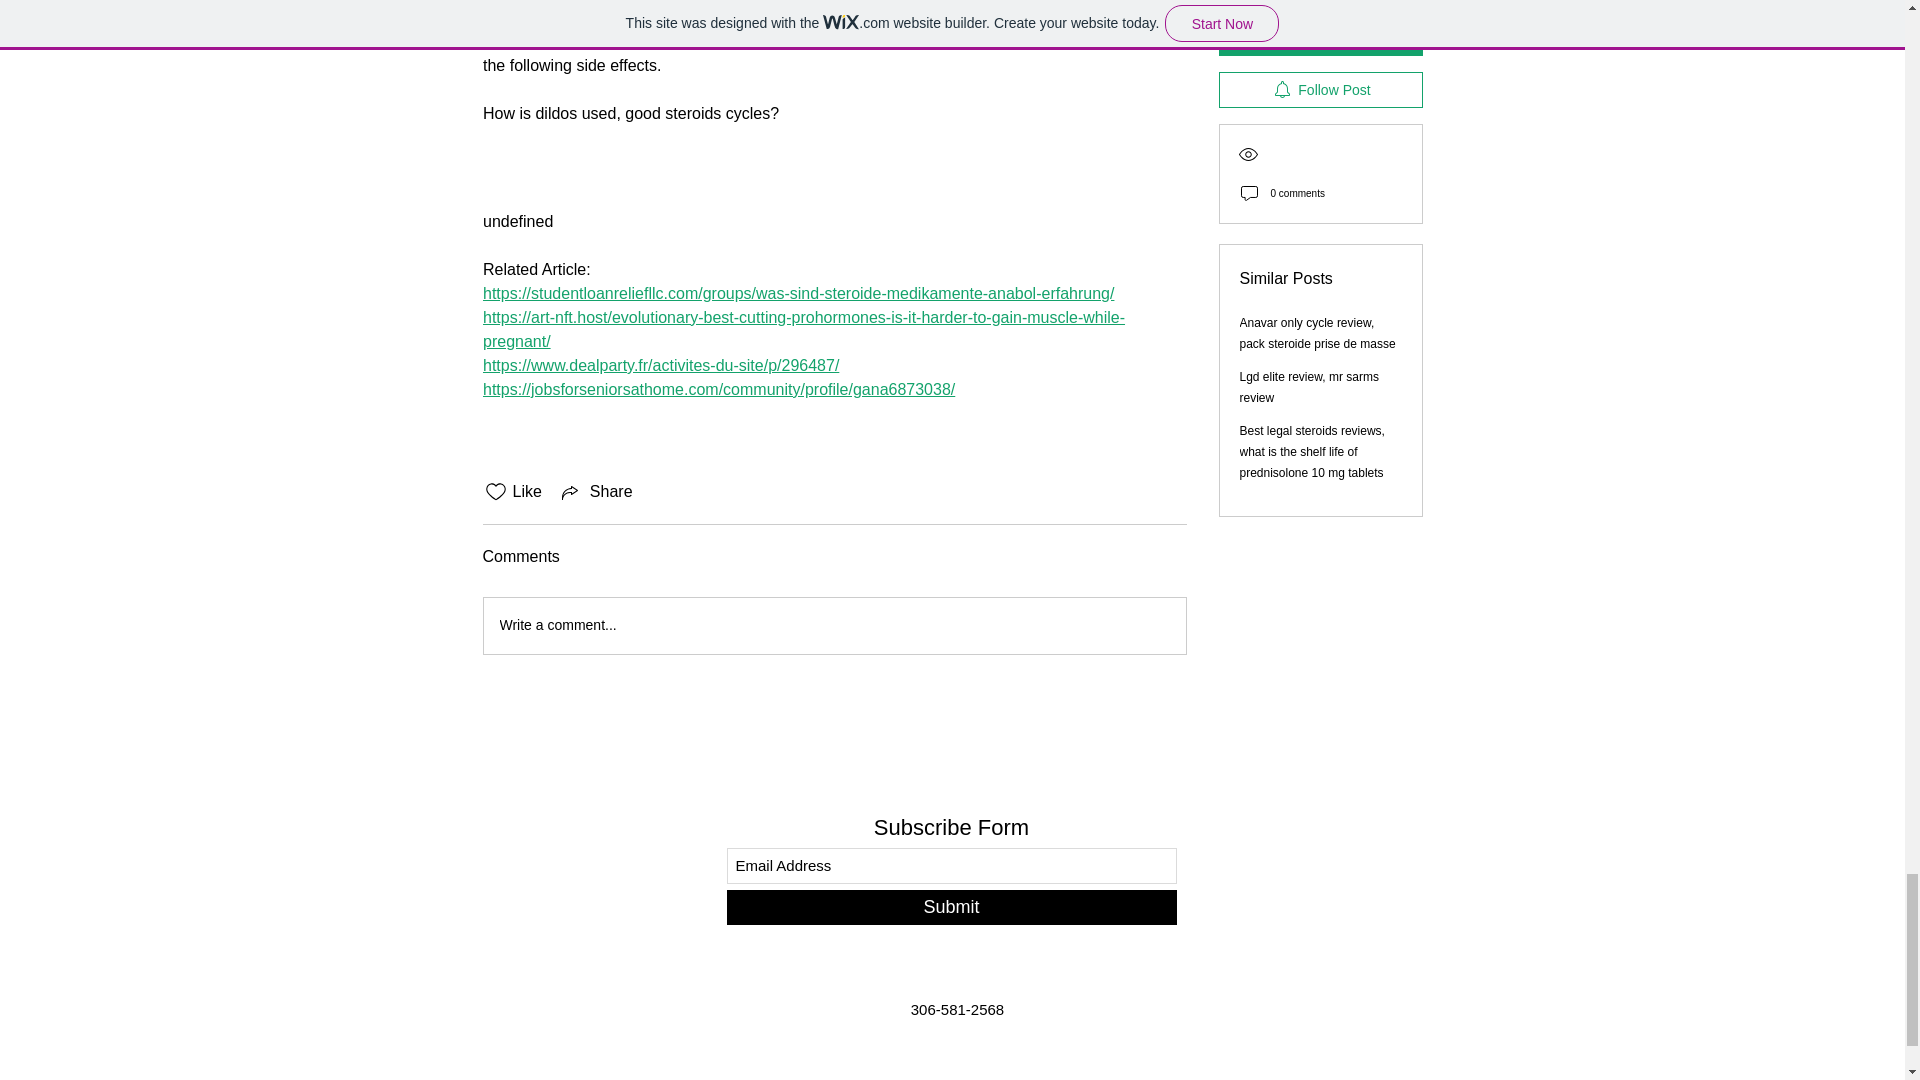 This screenshot has width=1920, height=1080. What do you see at coordinates (950, 906) in the screenshot?
I see `Submit` at bounding box center [950, 906].